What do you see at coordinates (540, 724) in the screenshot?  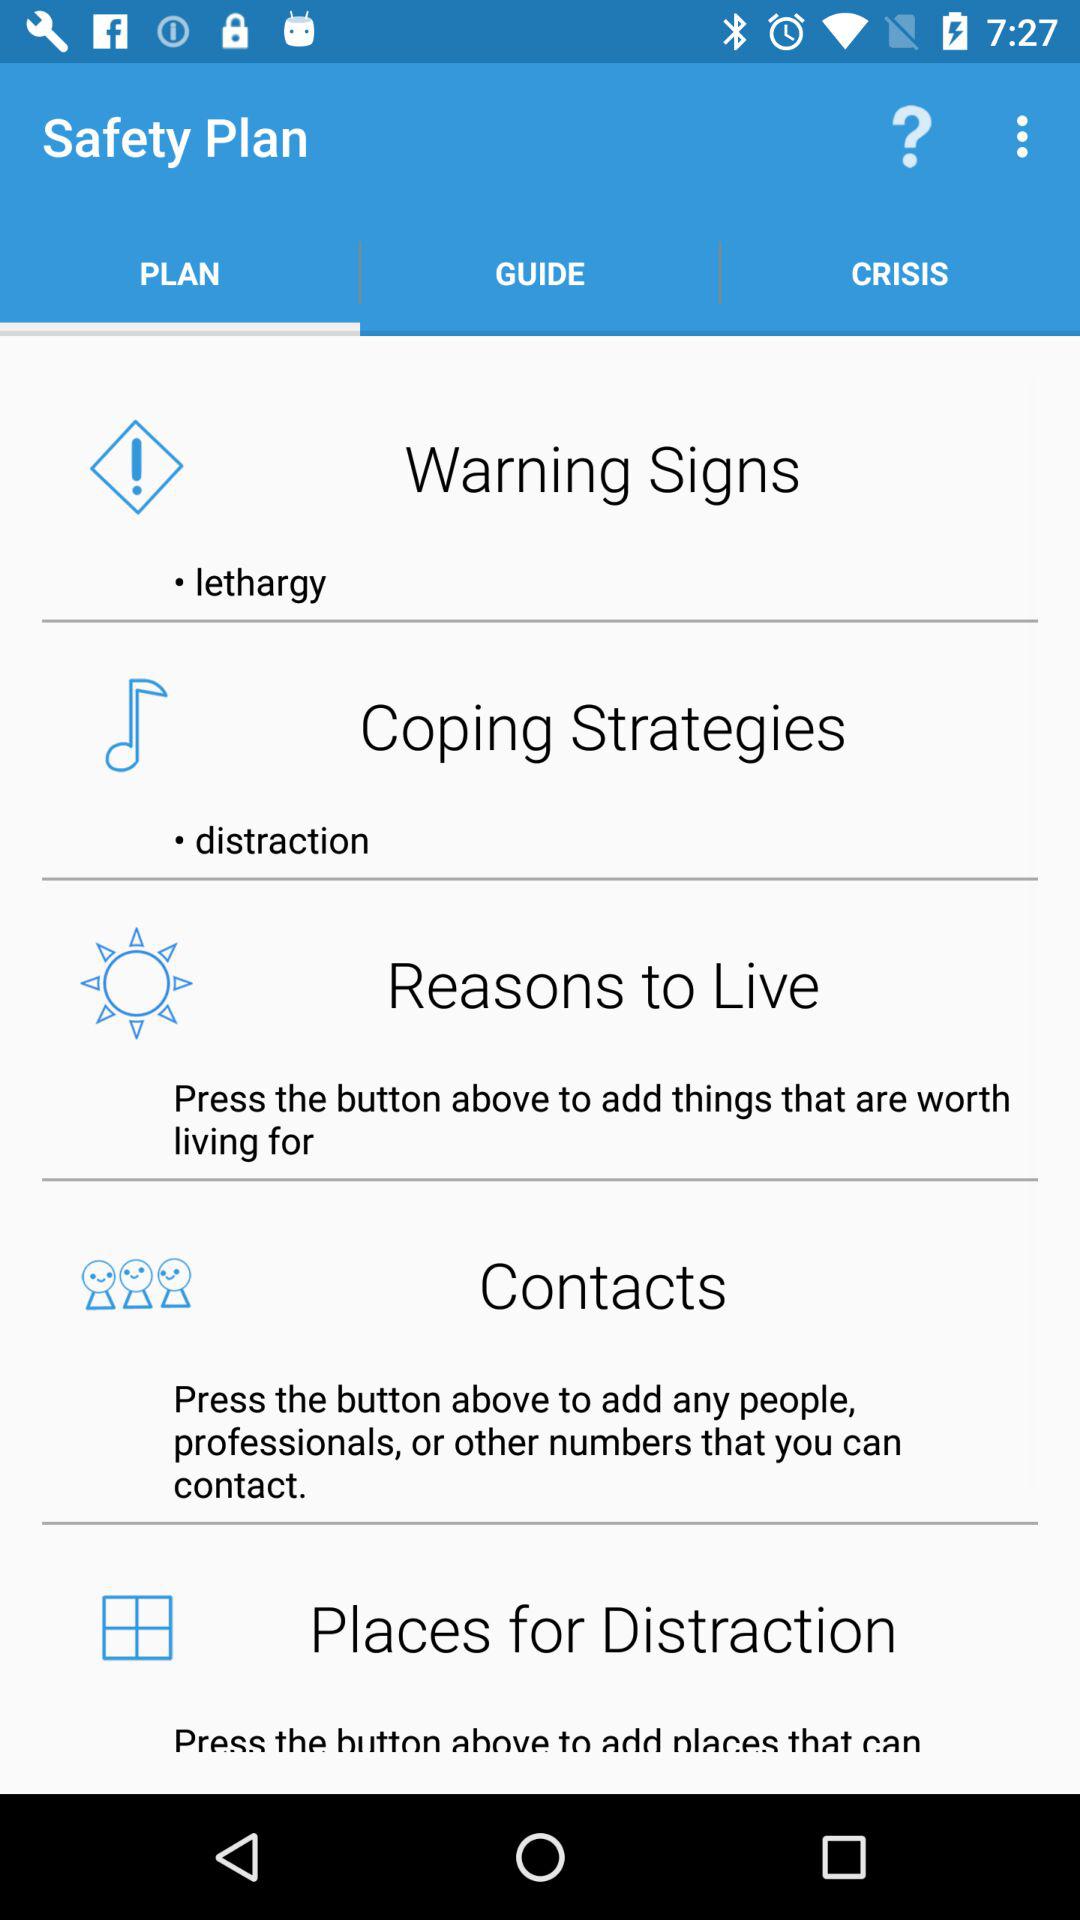 I see `click on coping strategies` at bounding box center [540, 724].